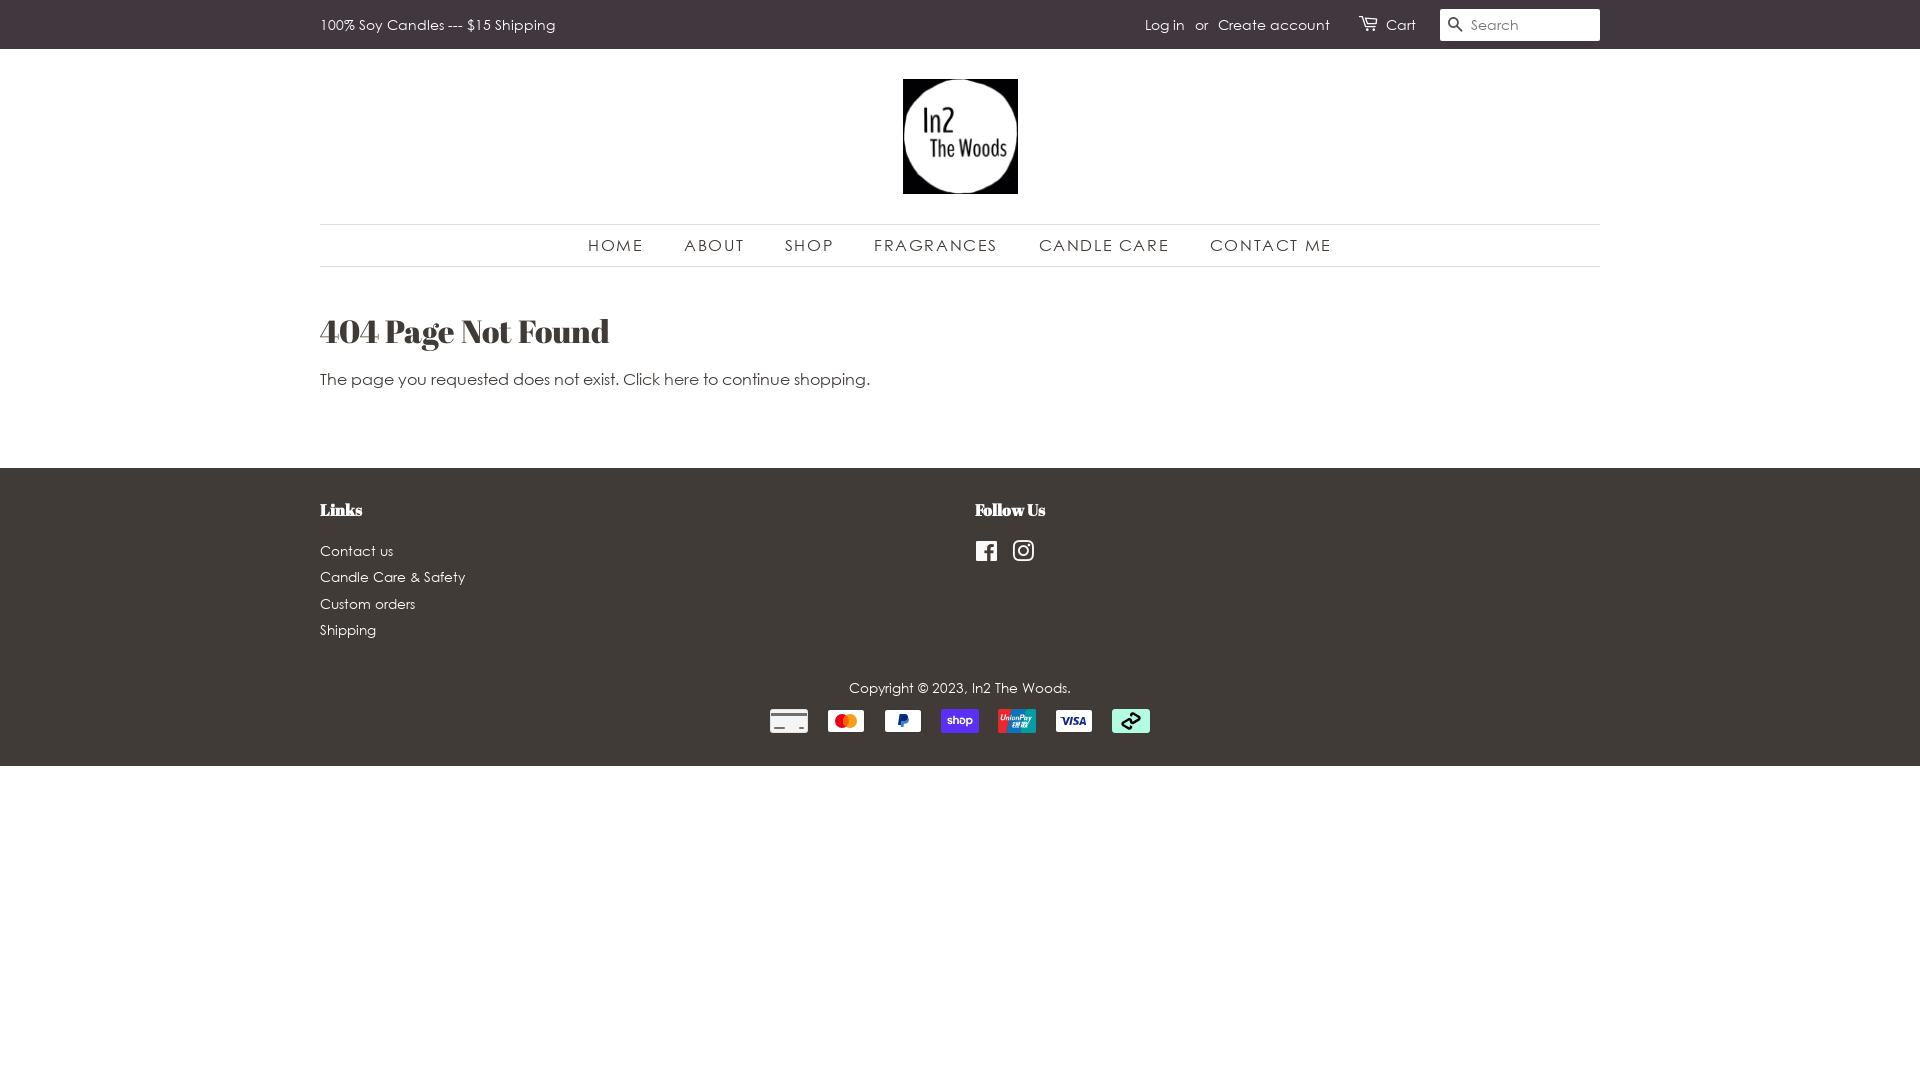  I want to click on Instagram, so click(1023, 554).